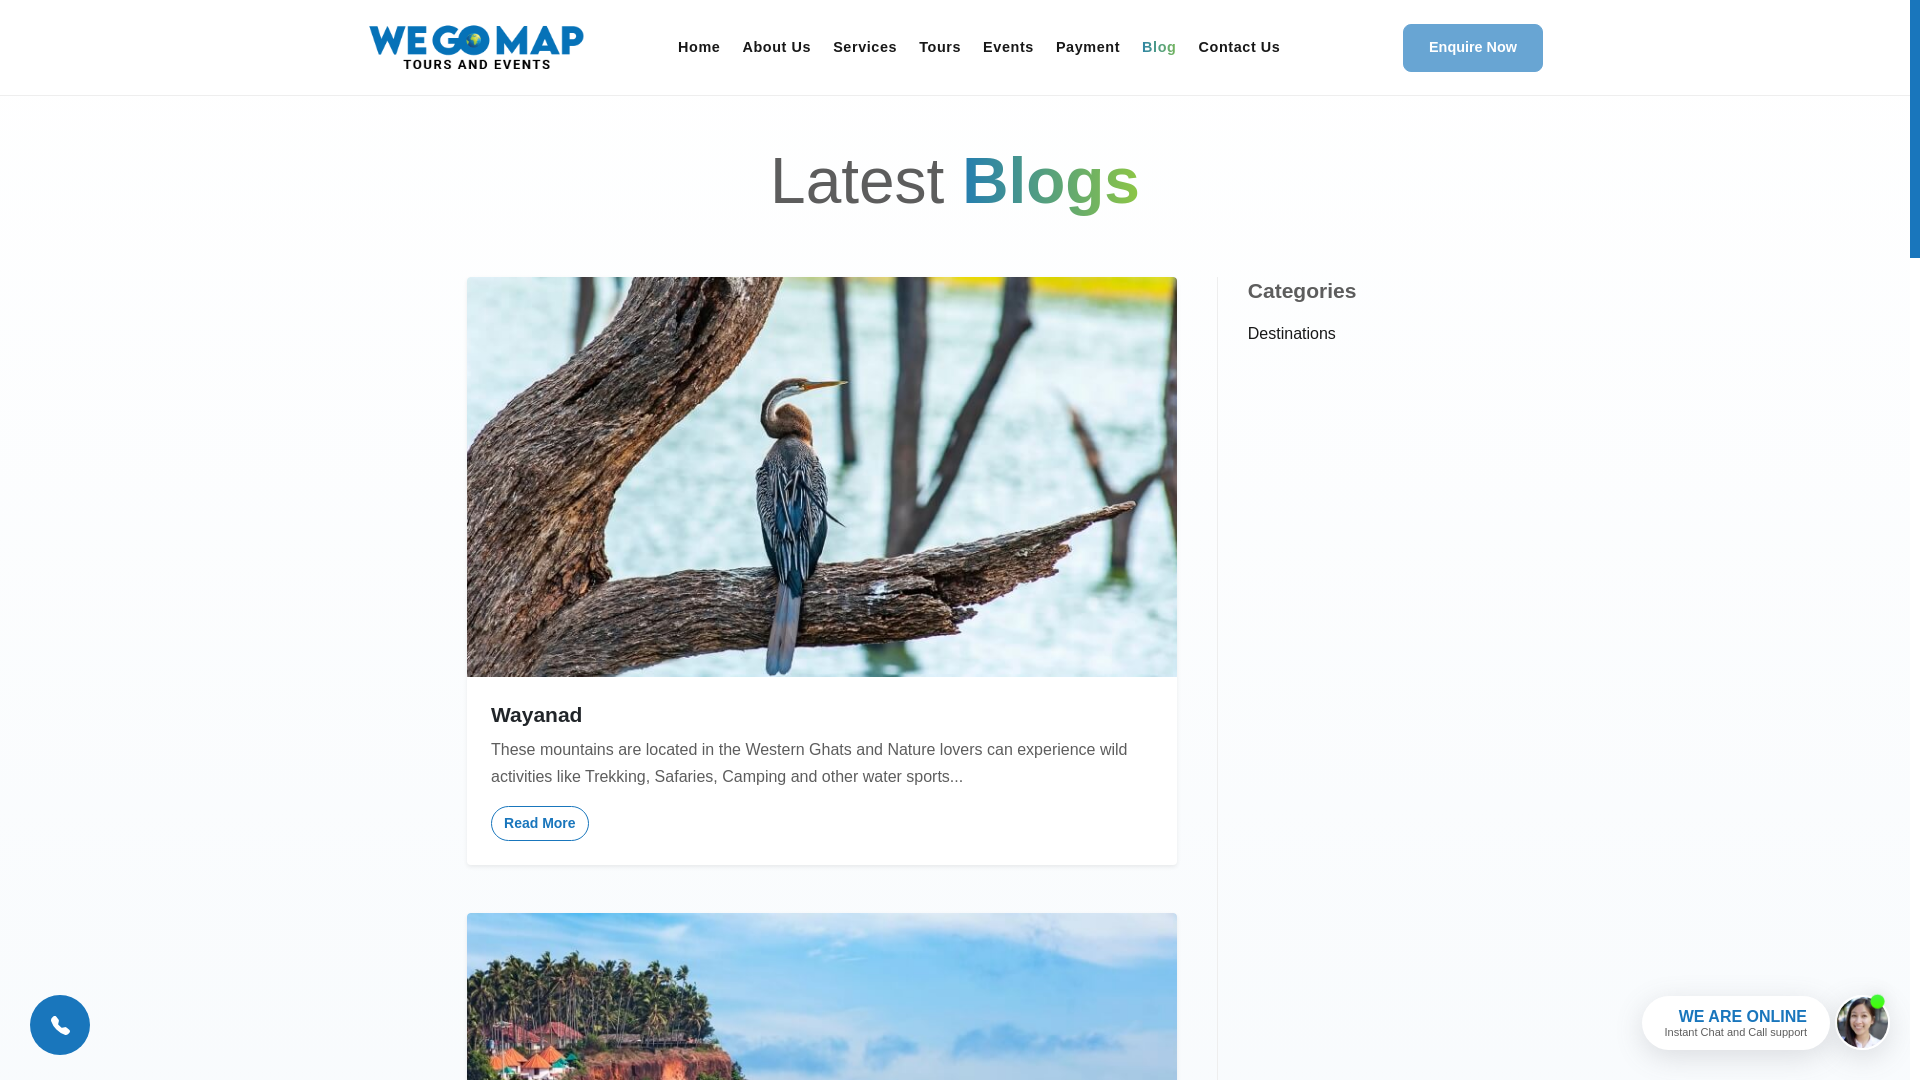  What do you see at coordinates (1087, 48) in the screenshot?
I see `Payment` at bounding box center [1087, 48].